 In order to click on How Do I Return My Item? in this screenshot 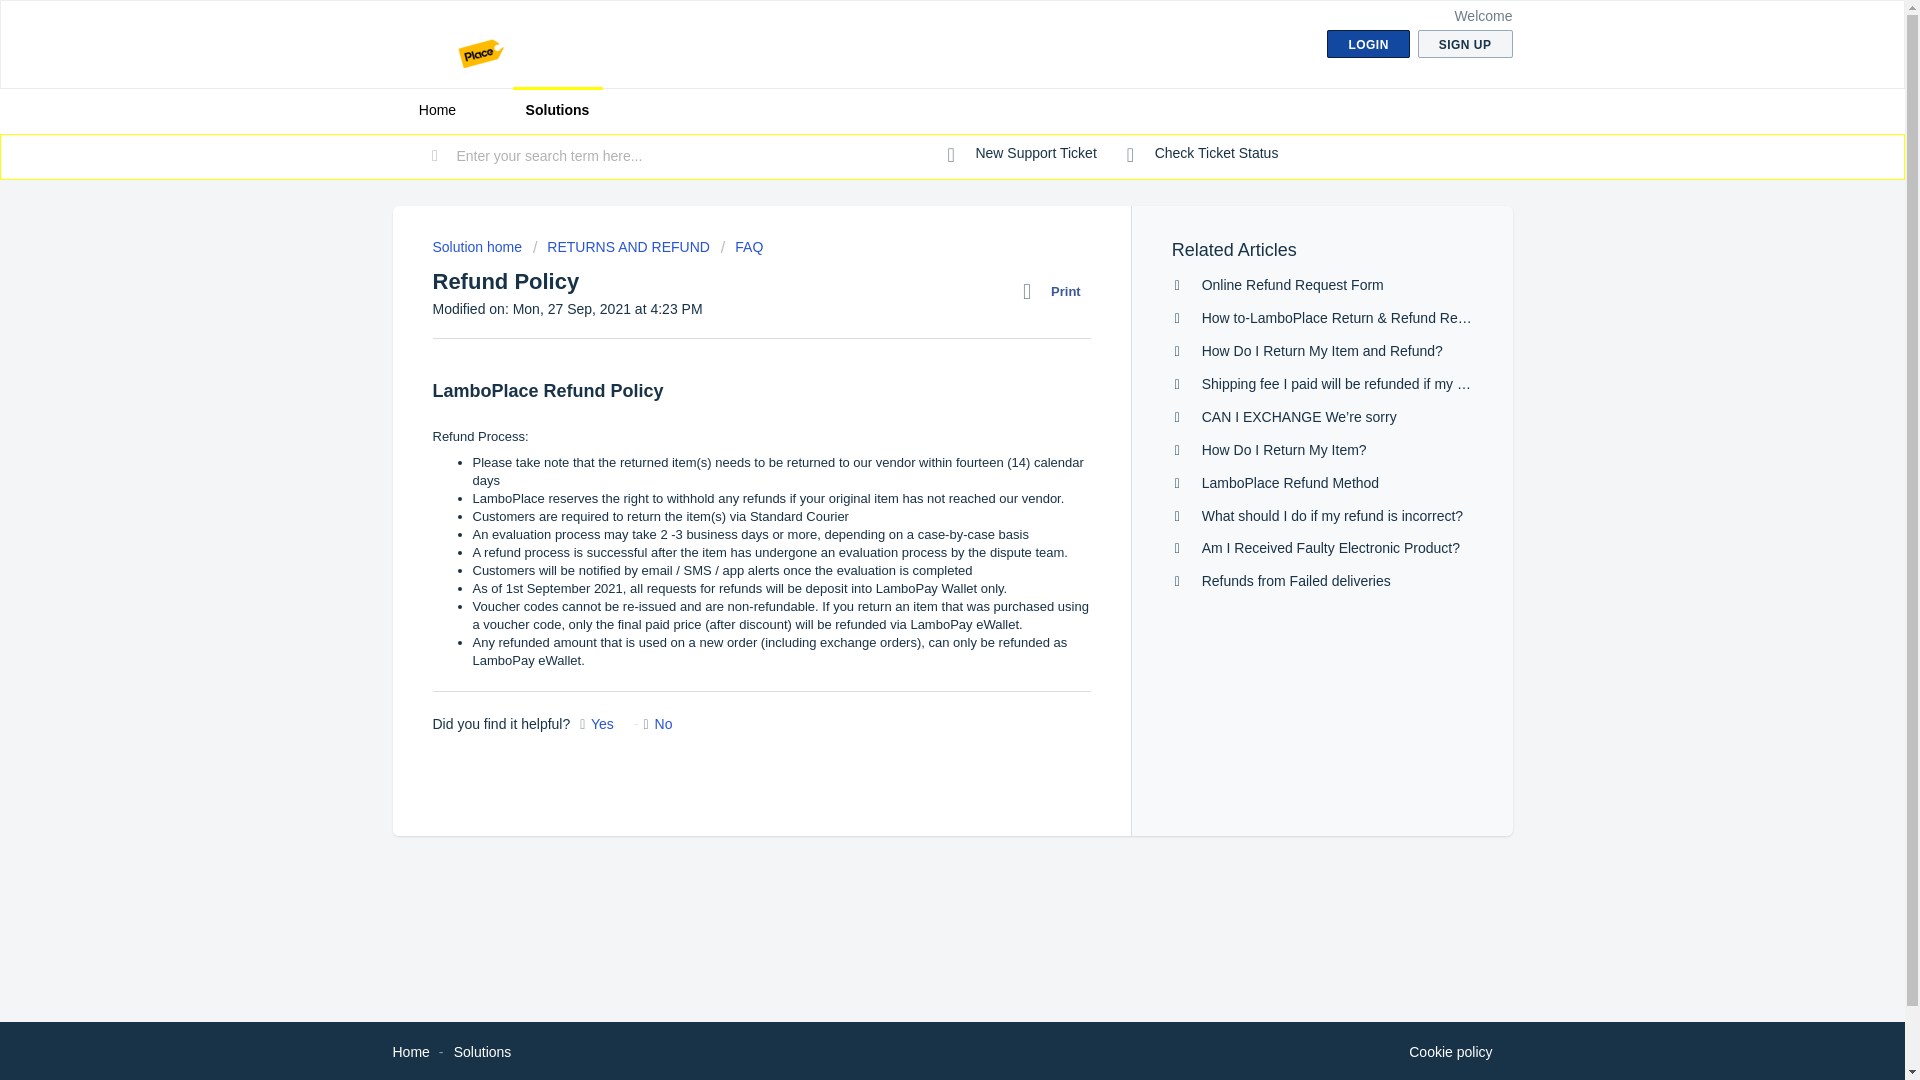, I will do `click(1284, 449)`.